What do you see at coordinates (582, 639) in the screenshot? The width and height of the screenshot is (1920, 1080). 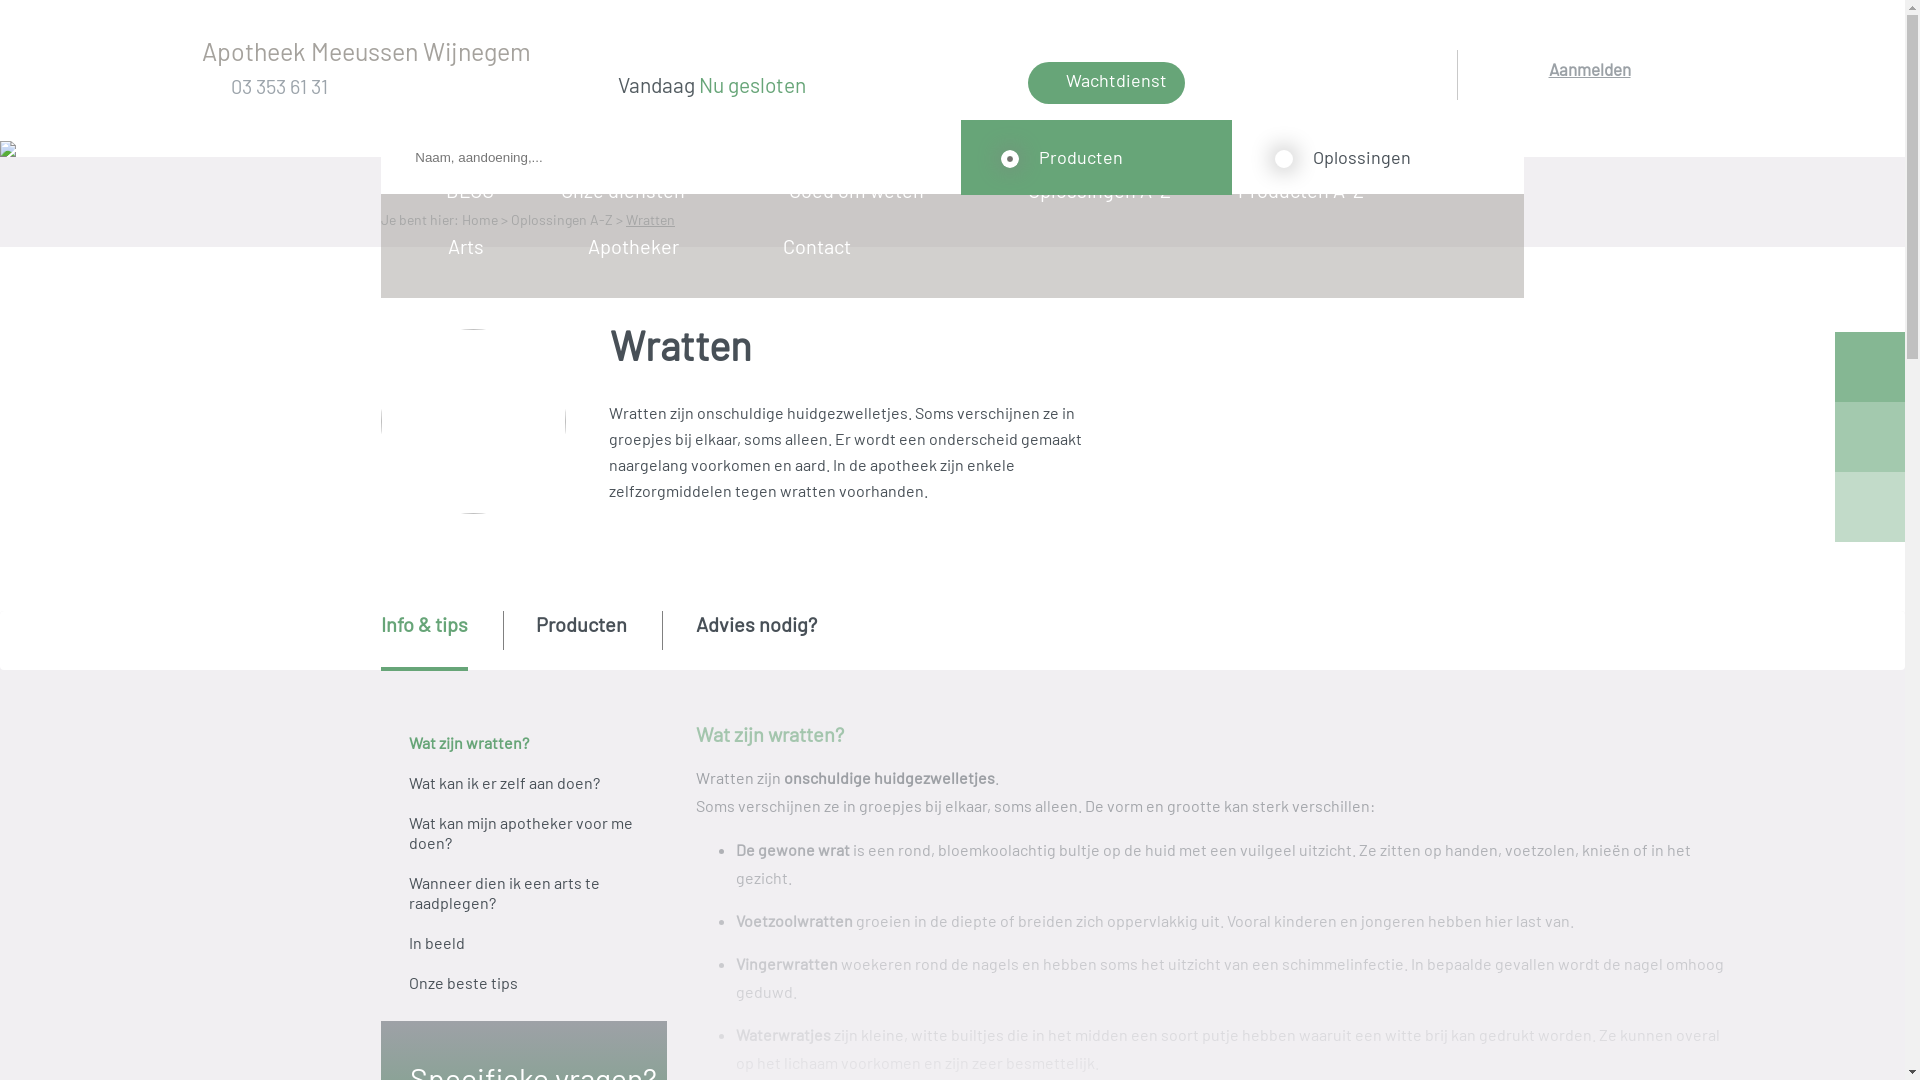 I see `Producten` at bounding box center [582, 639].